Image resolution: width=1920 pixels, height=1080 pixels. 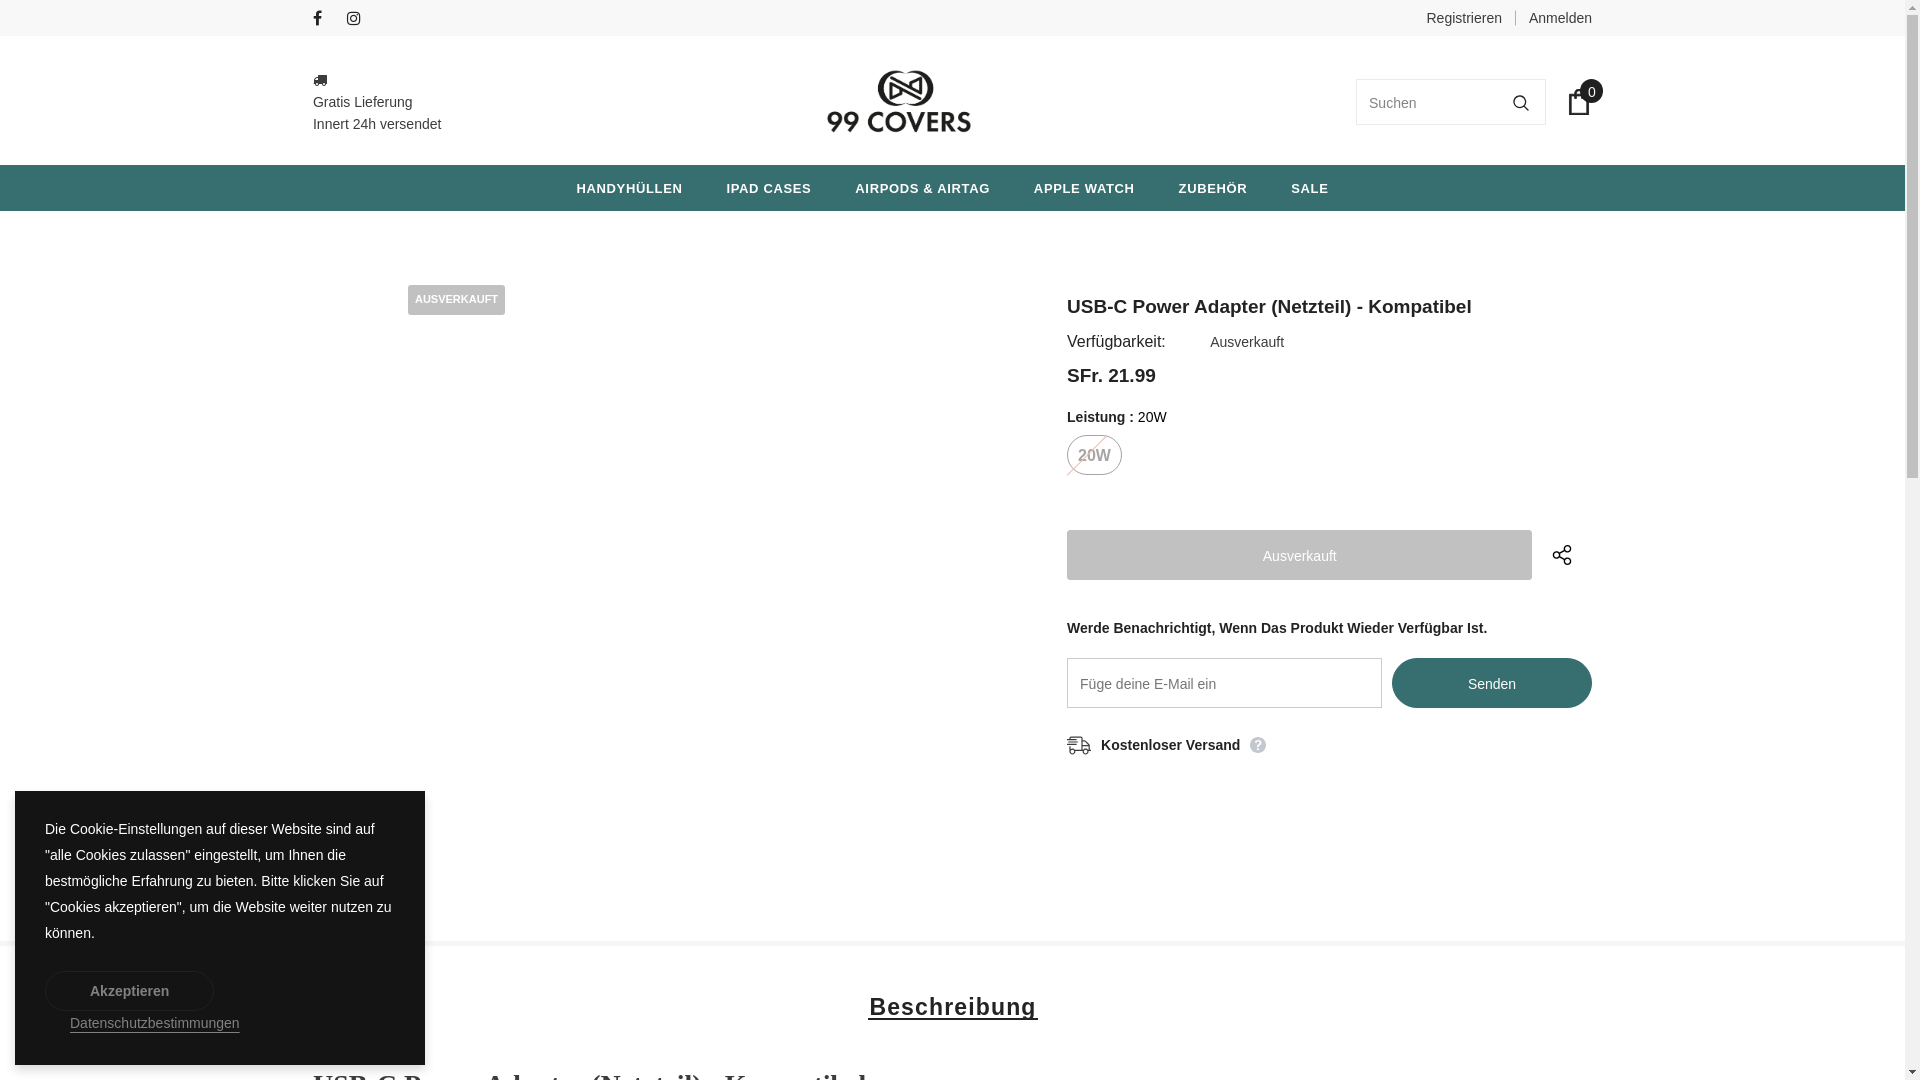 What do you see at coordinates (130, 991) in the screenshot?
I see `Akzeptieren` at bounding box center [130, 991].